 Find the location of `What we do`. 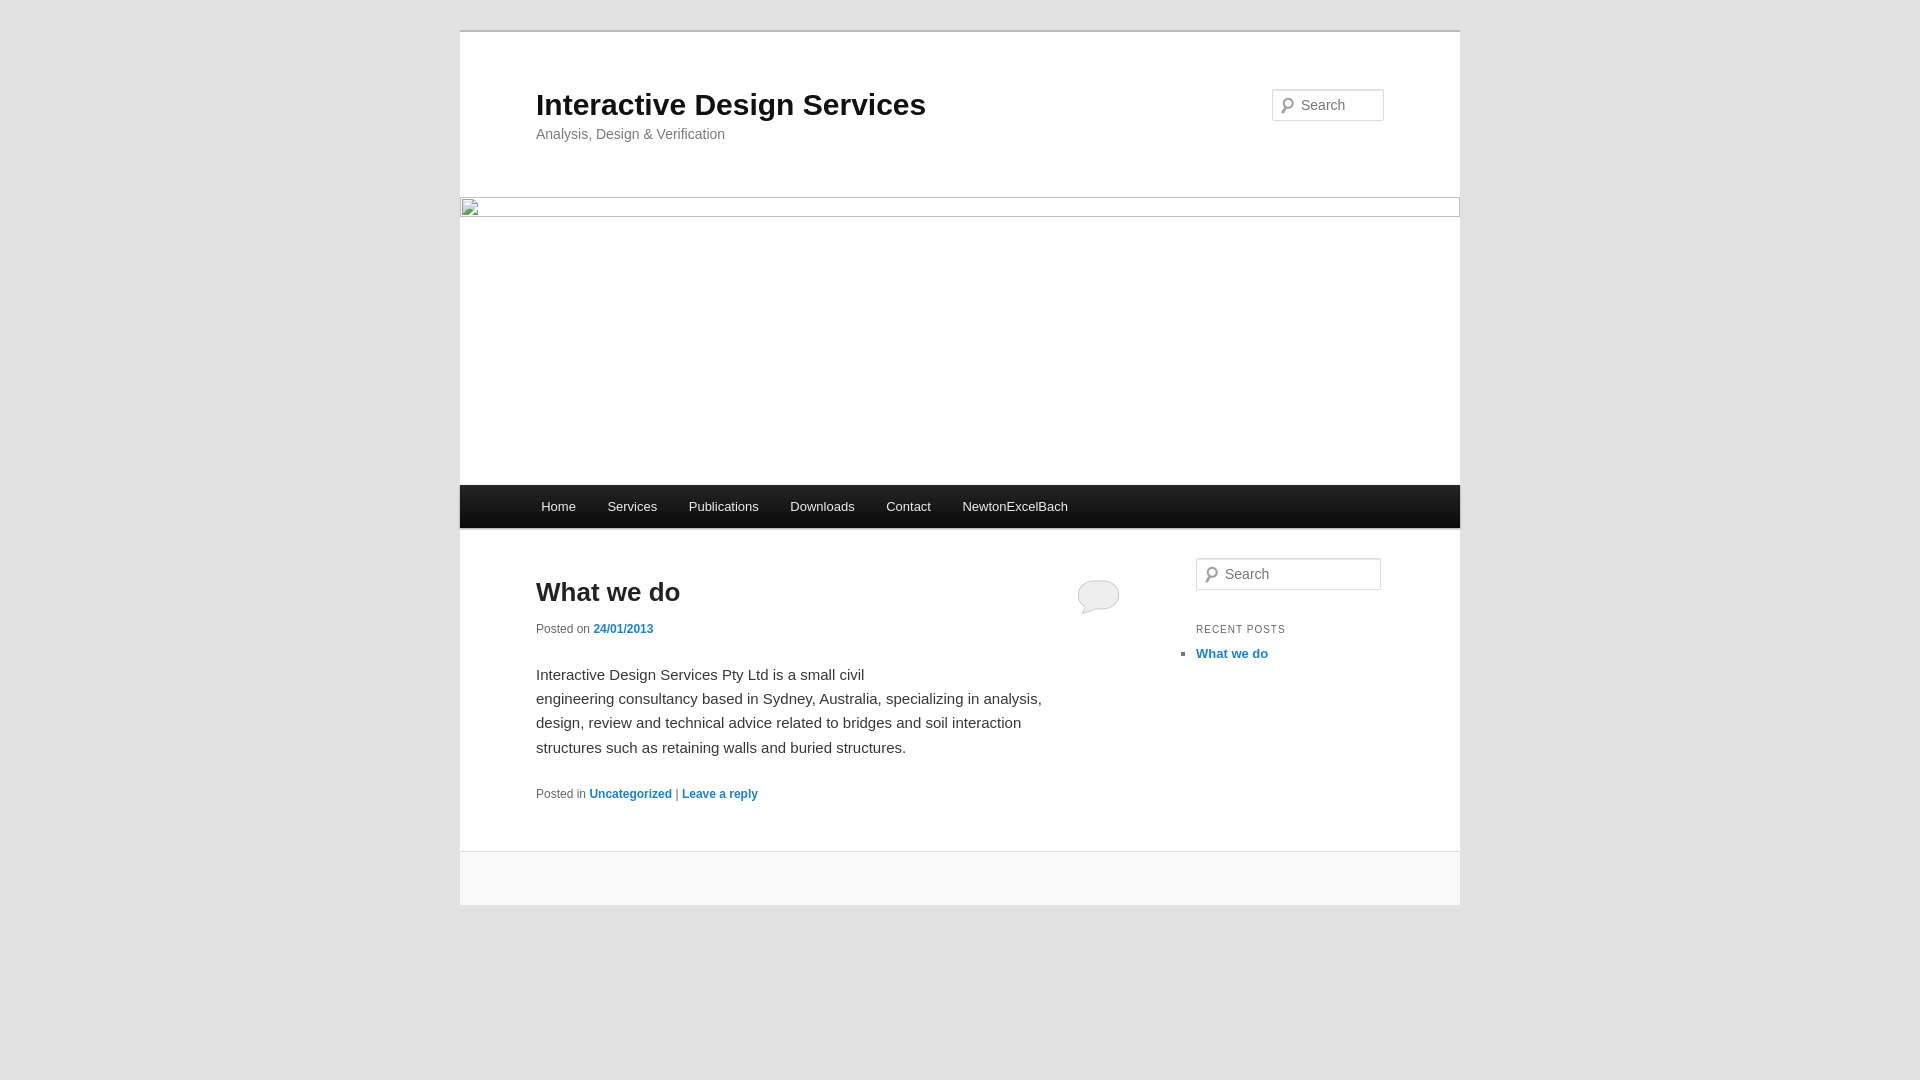

What we do is located at coordinates (608, 592).